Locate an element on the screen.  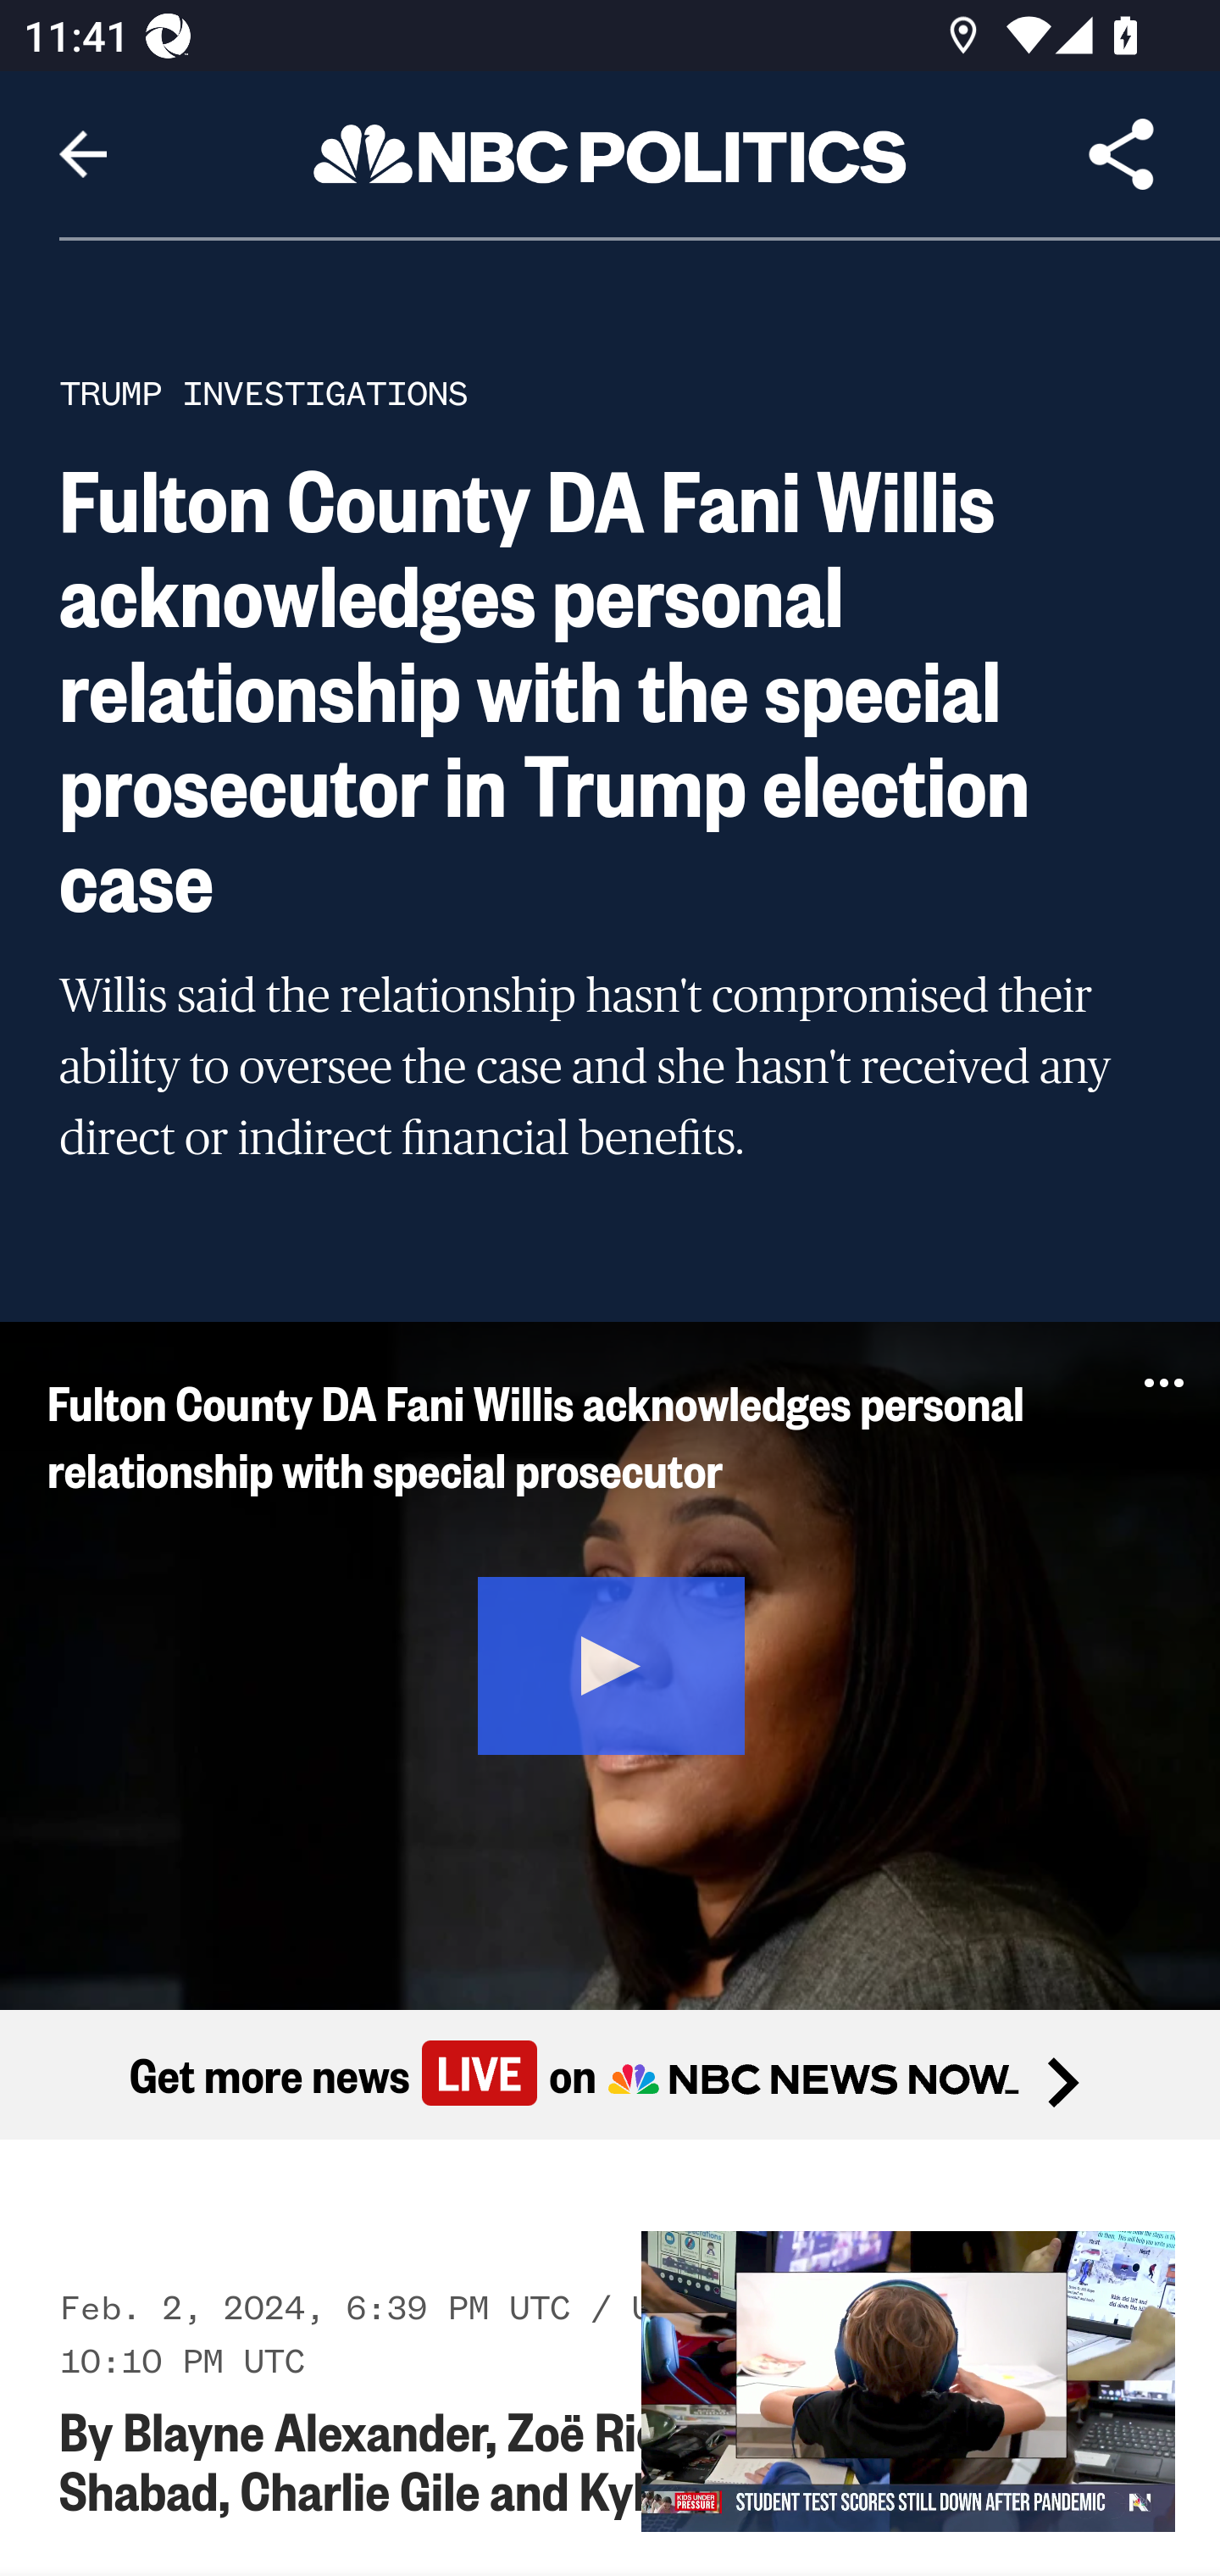
TRUMP INVESTIGATIONS is located at coordinates (263, 393).